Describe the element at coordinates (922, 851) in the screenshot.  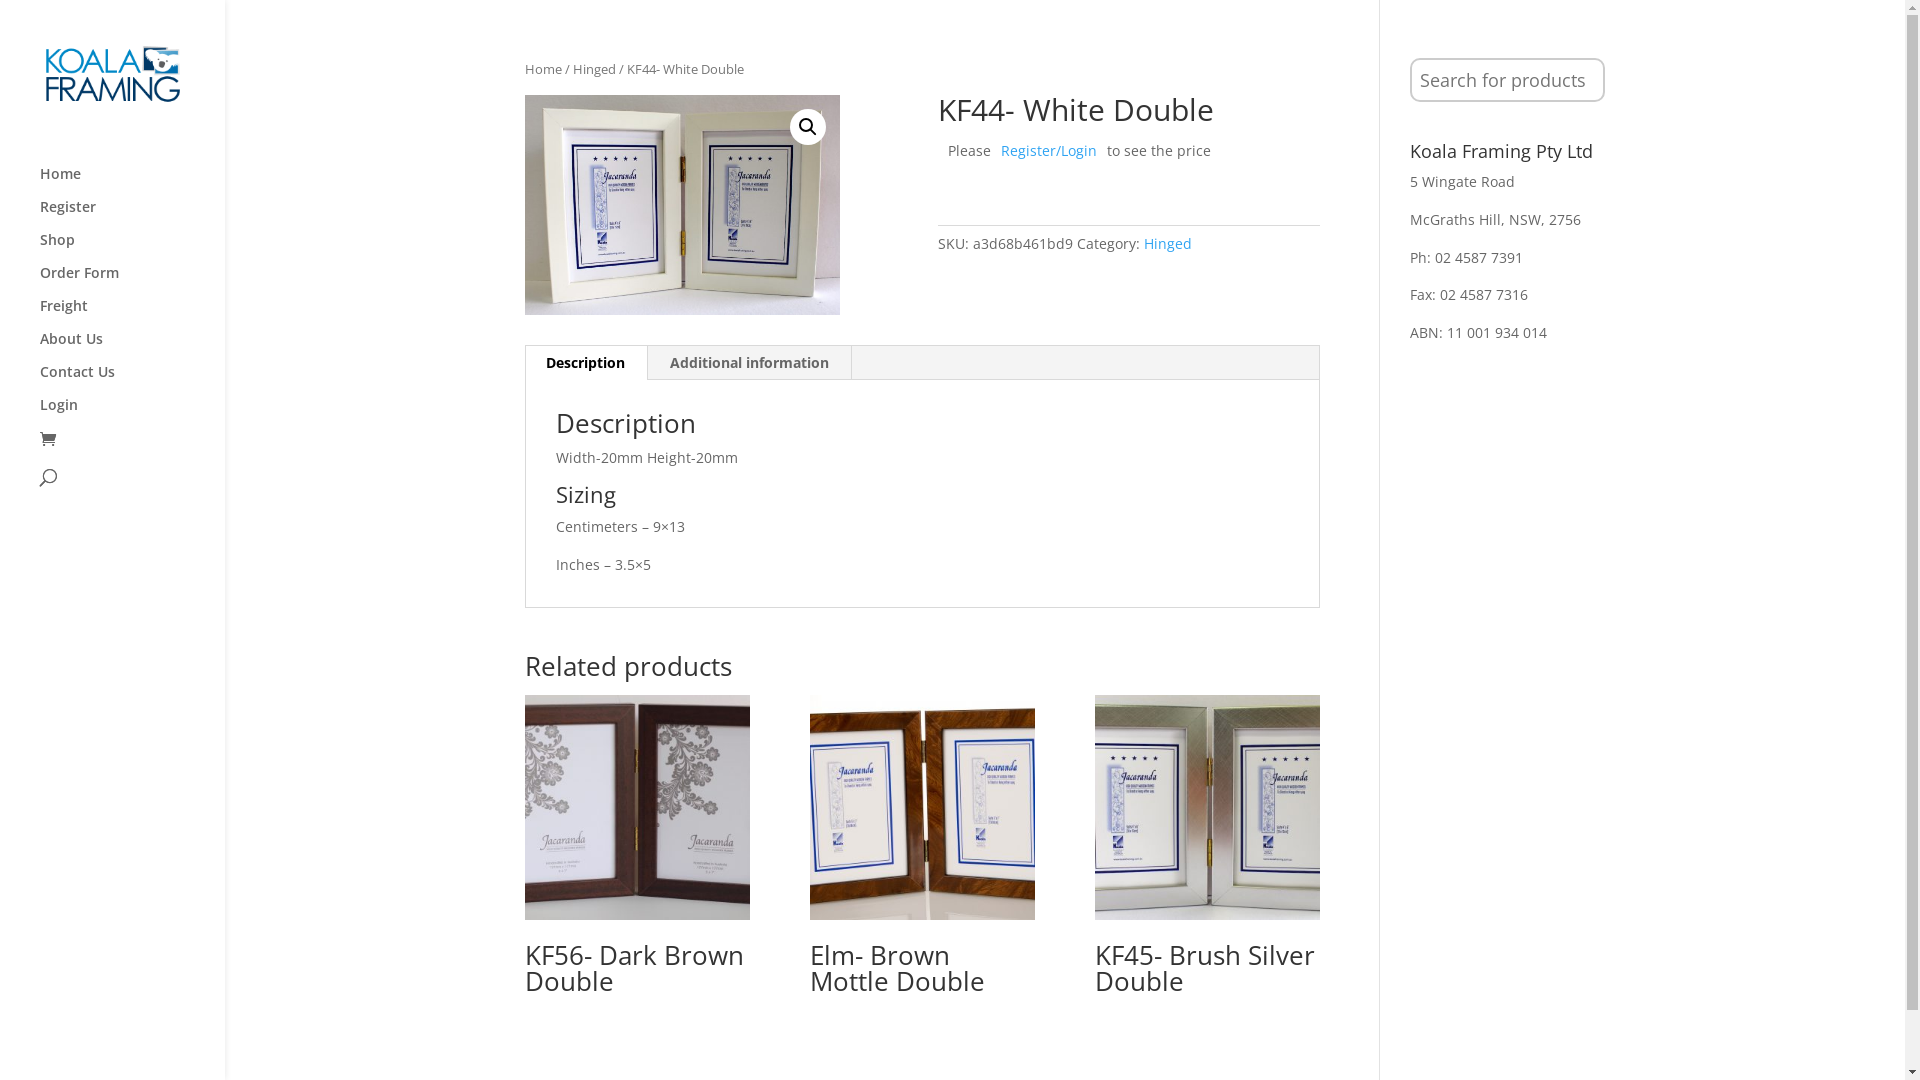
I see `Elm- Brown Mottle Double` at that location.